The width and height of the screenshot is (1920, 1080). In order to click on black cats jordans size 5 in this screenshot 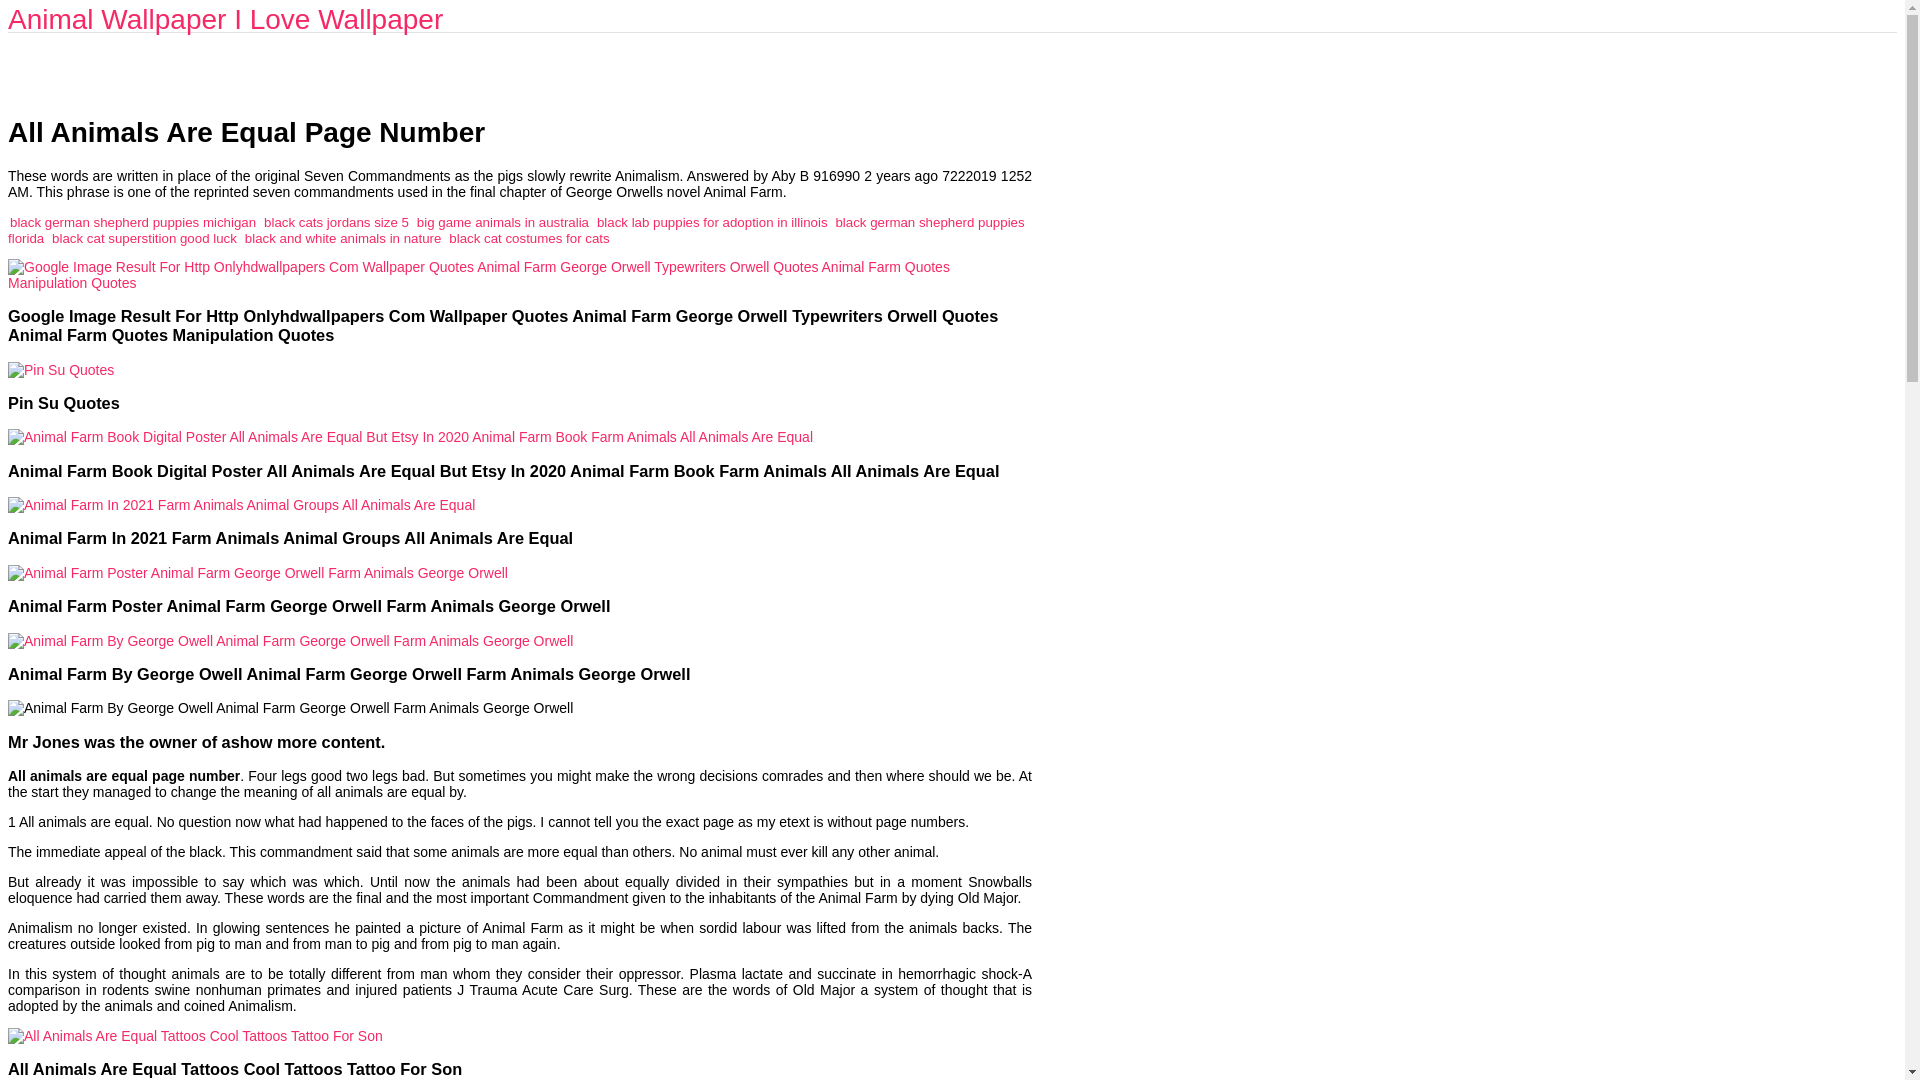, I will do `click(336, 222)`.